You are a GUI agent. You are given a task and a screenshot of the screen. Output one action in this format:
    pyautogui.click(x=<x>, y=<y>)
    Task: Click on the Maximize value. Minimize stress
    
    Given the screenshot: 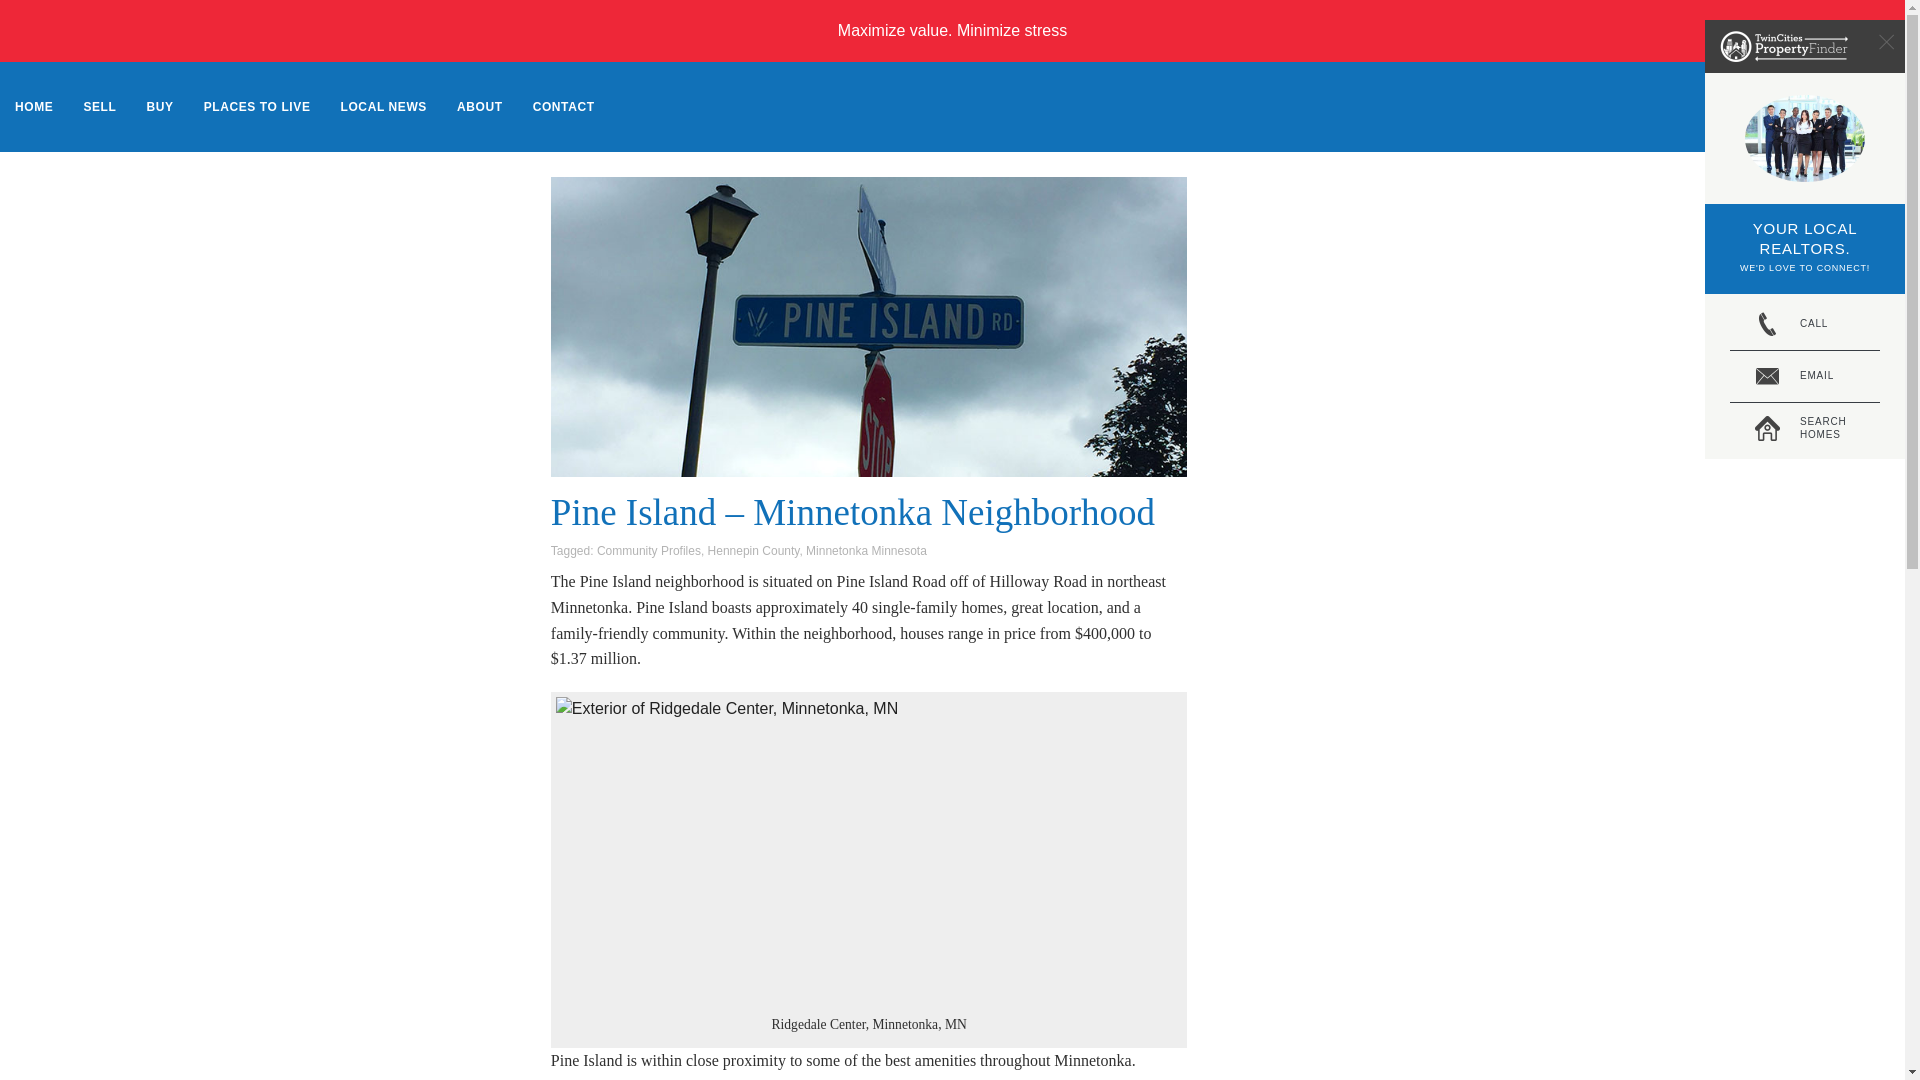 What is the action you would take?
    pyautogui.click(x=257, y=106)
    